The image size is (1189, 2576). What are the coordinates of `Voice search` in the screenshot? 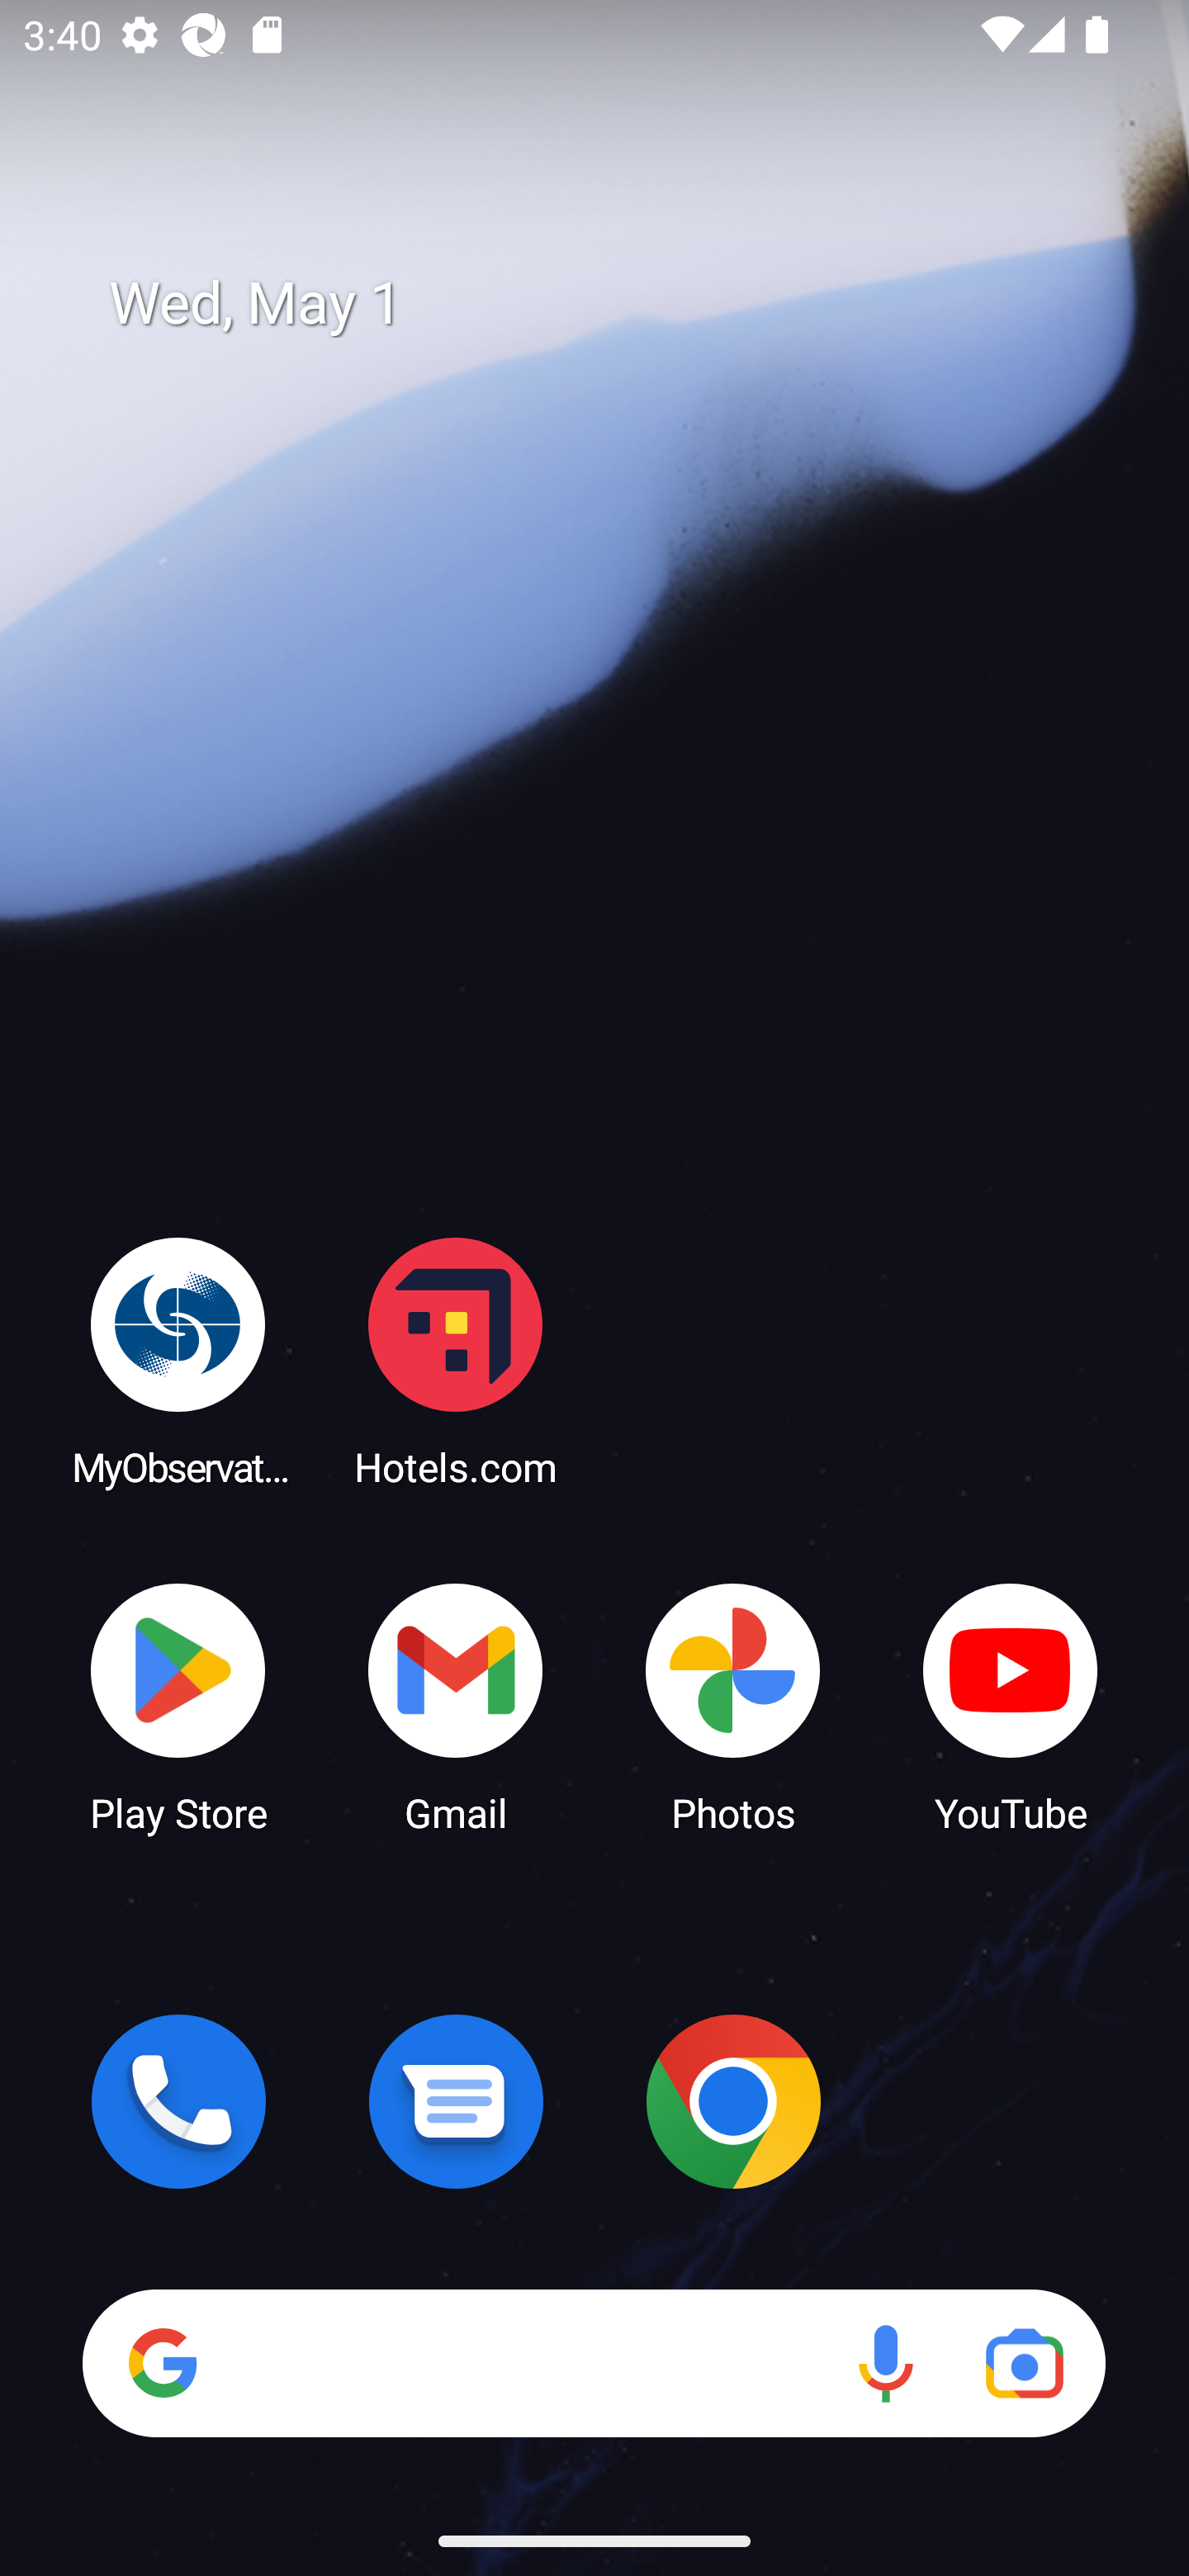 It's located at (885, 2363).